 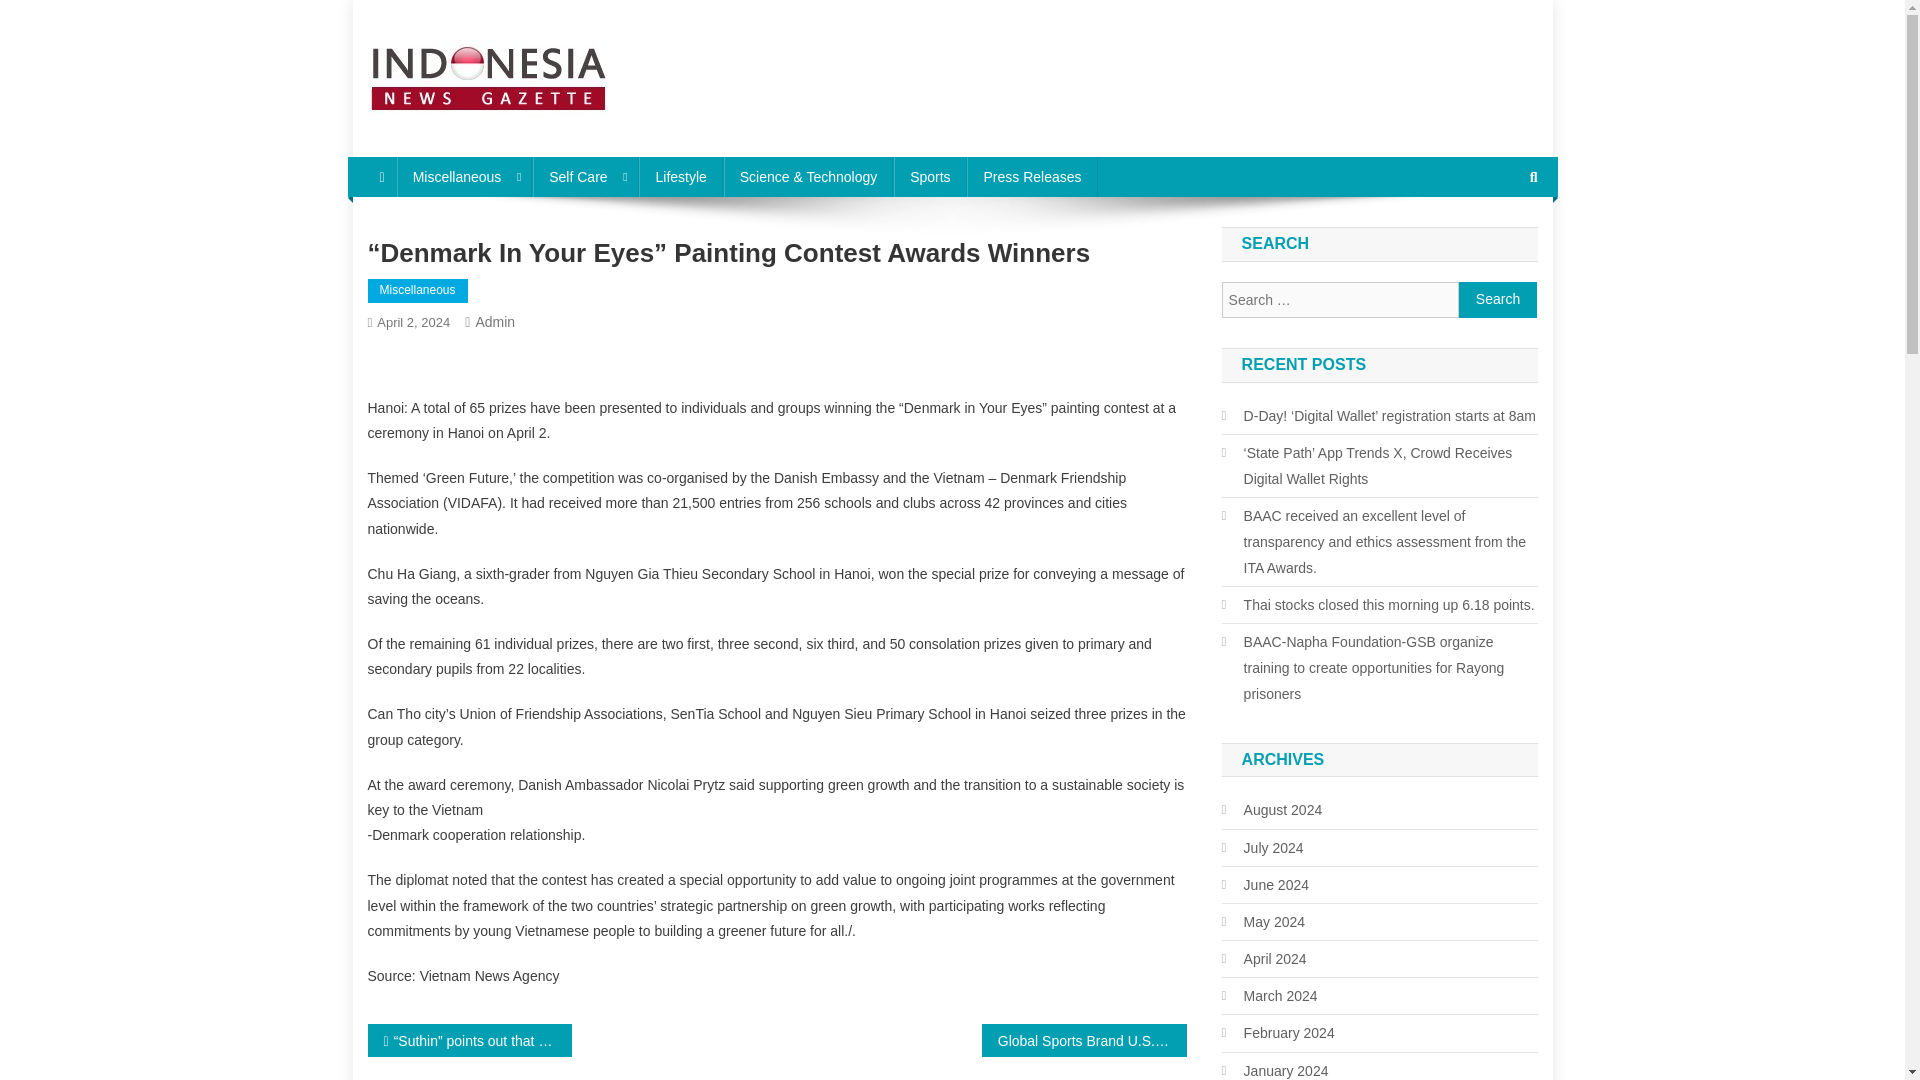 I want to click on Admin, so click(x=494, y=322).